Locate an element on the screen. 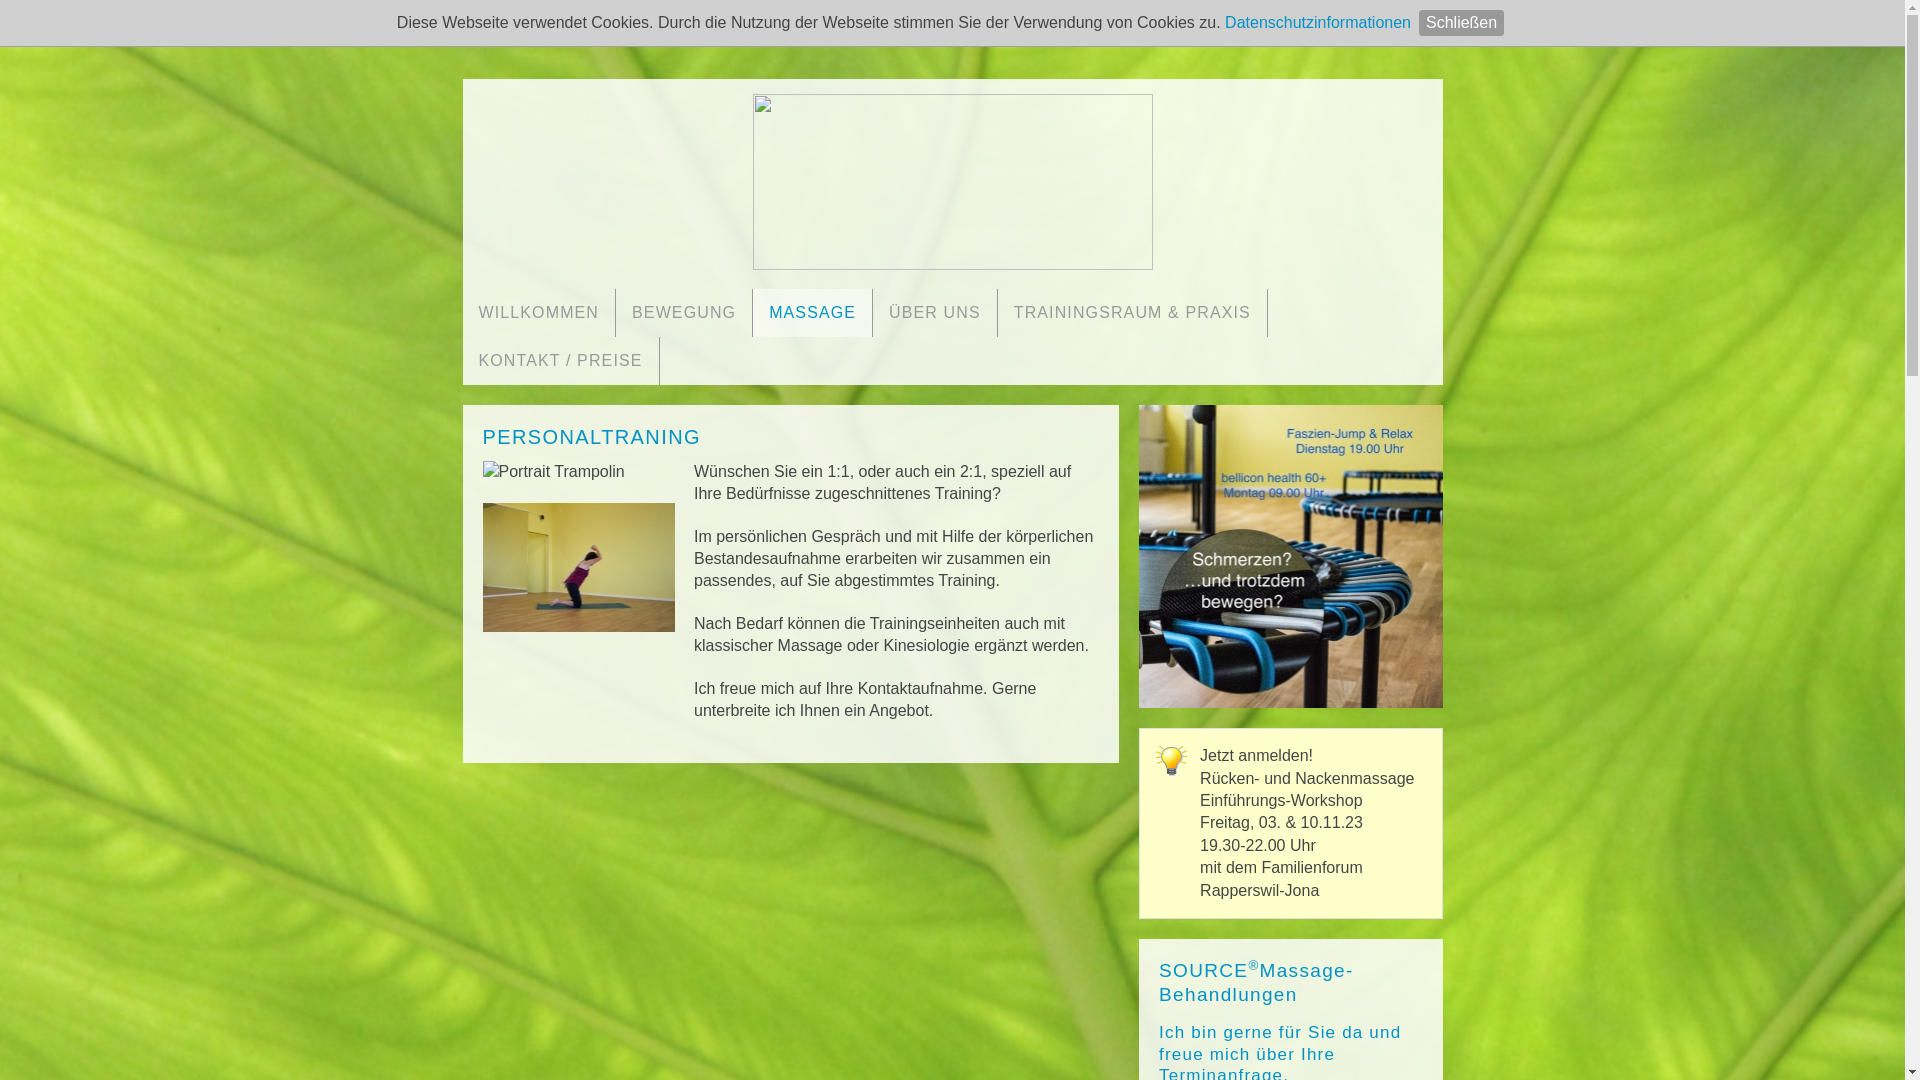 The width and height of the screenshot is (1920, 1080). Datenschutzinformationen is located at coordinates (1318, 22).